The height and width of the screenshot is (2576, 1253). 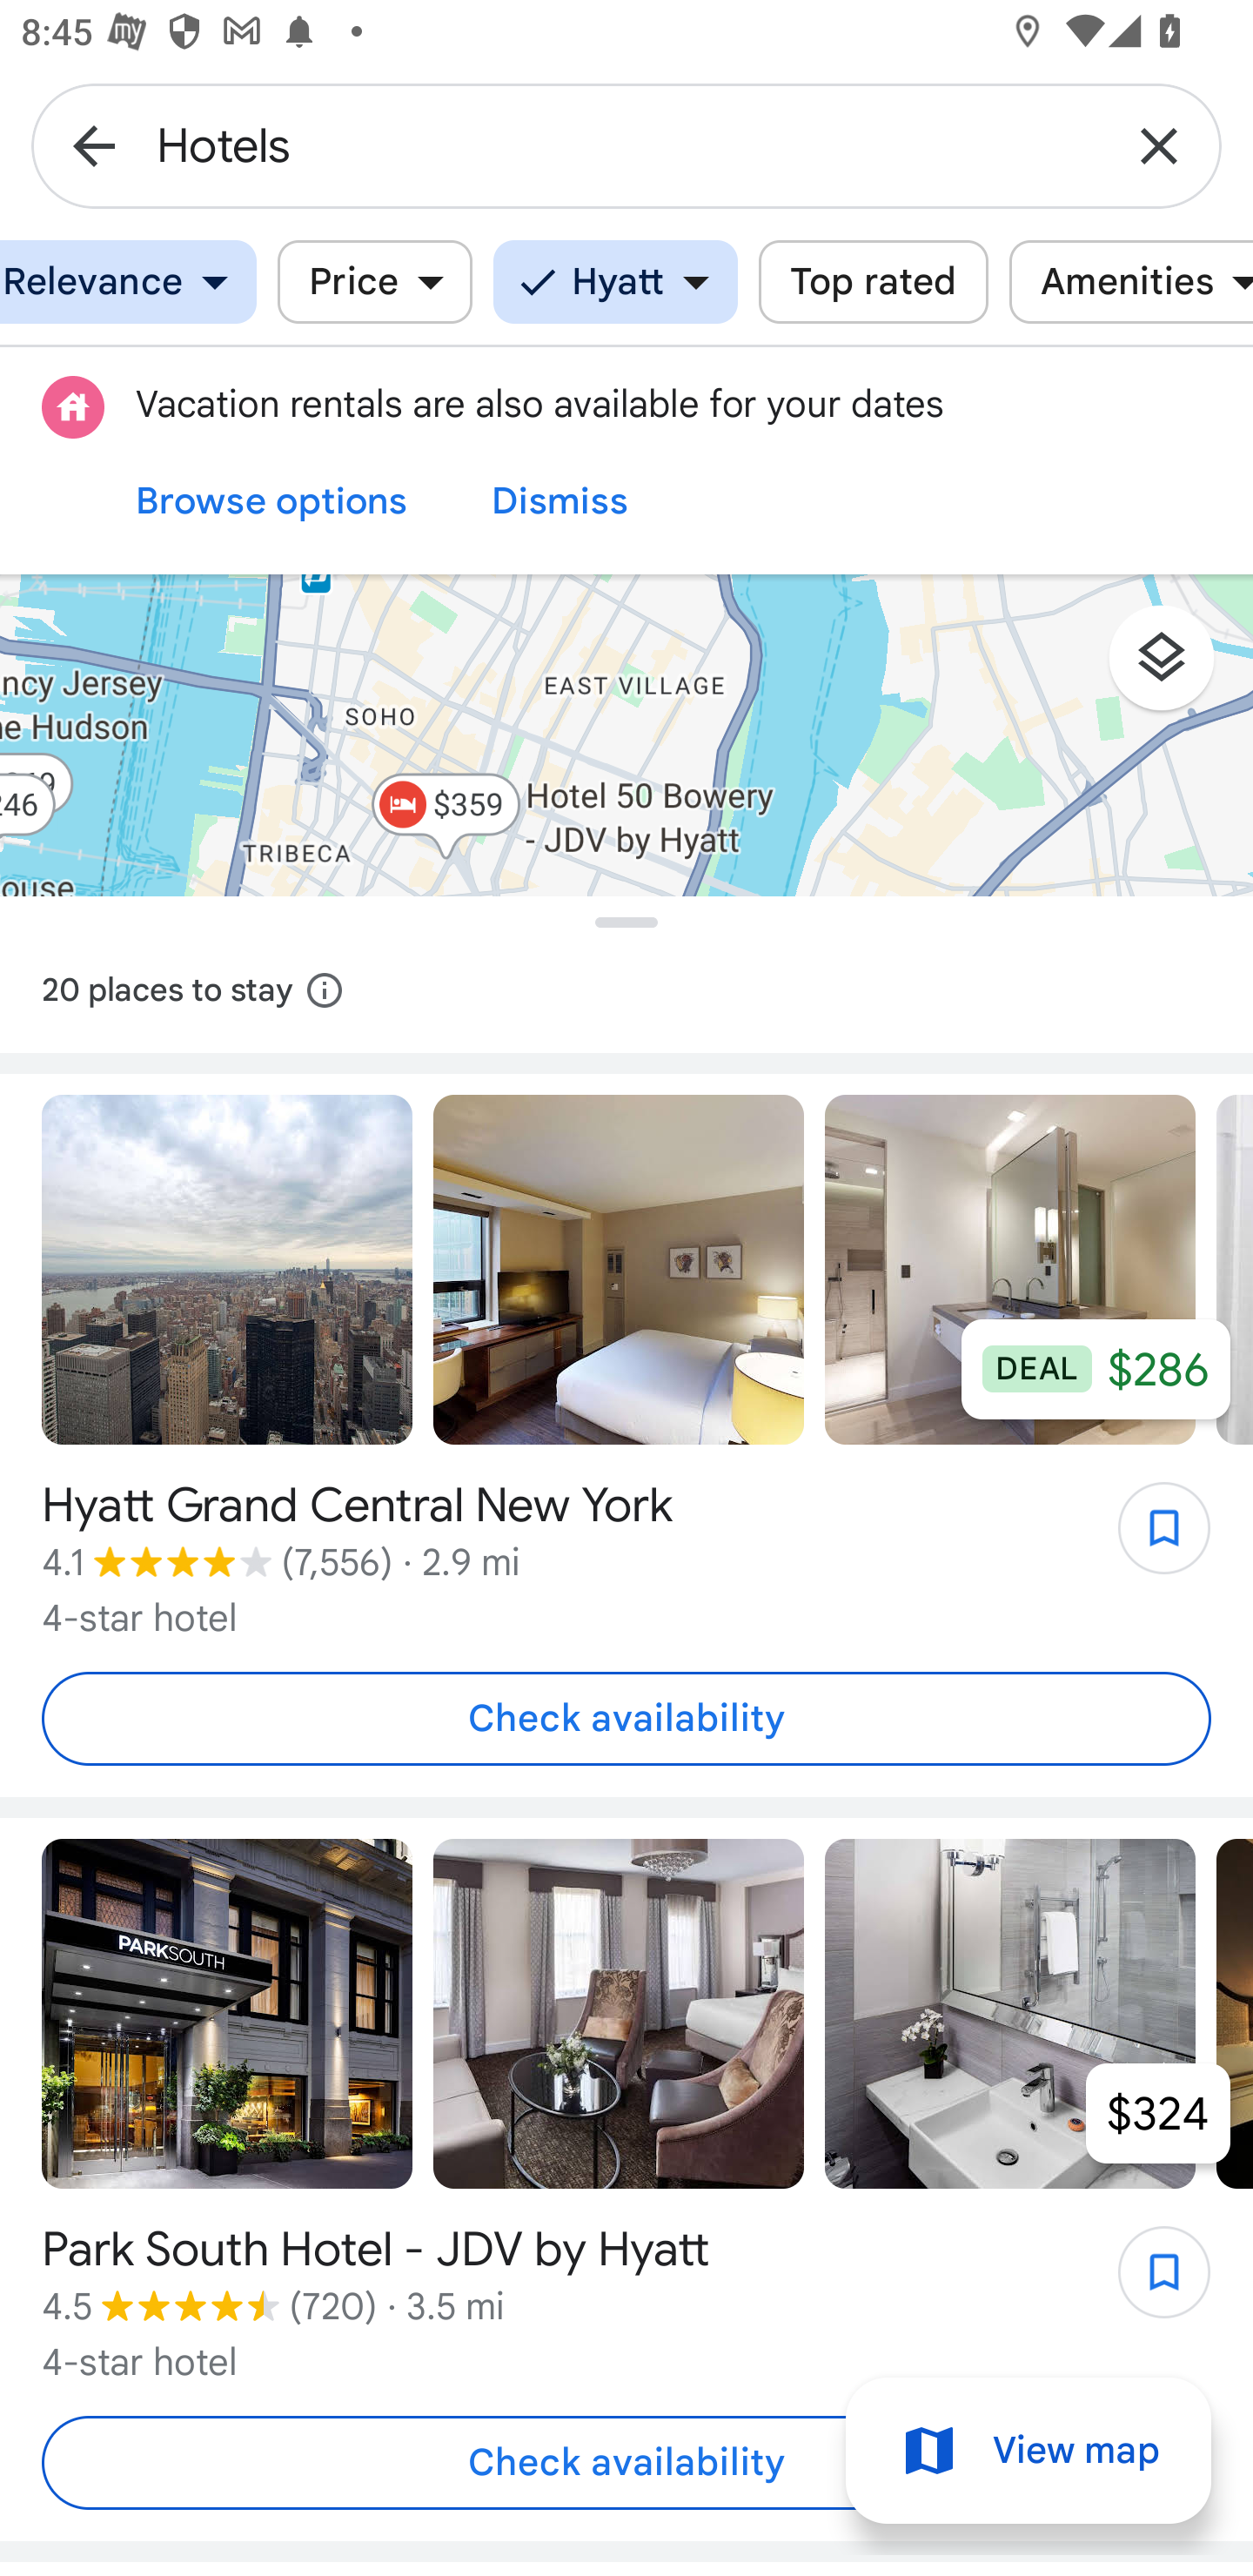 I want to click on Layers, so click(x=1176, y=668).